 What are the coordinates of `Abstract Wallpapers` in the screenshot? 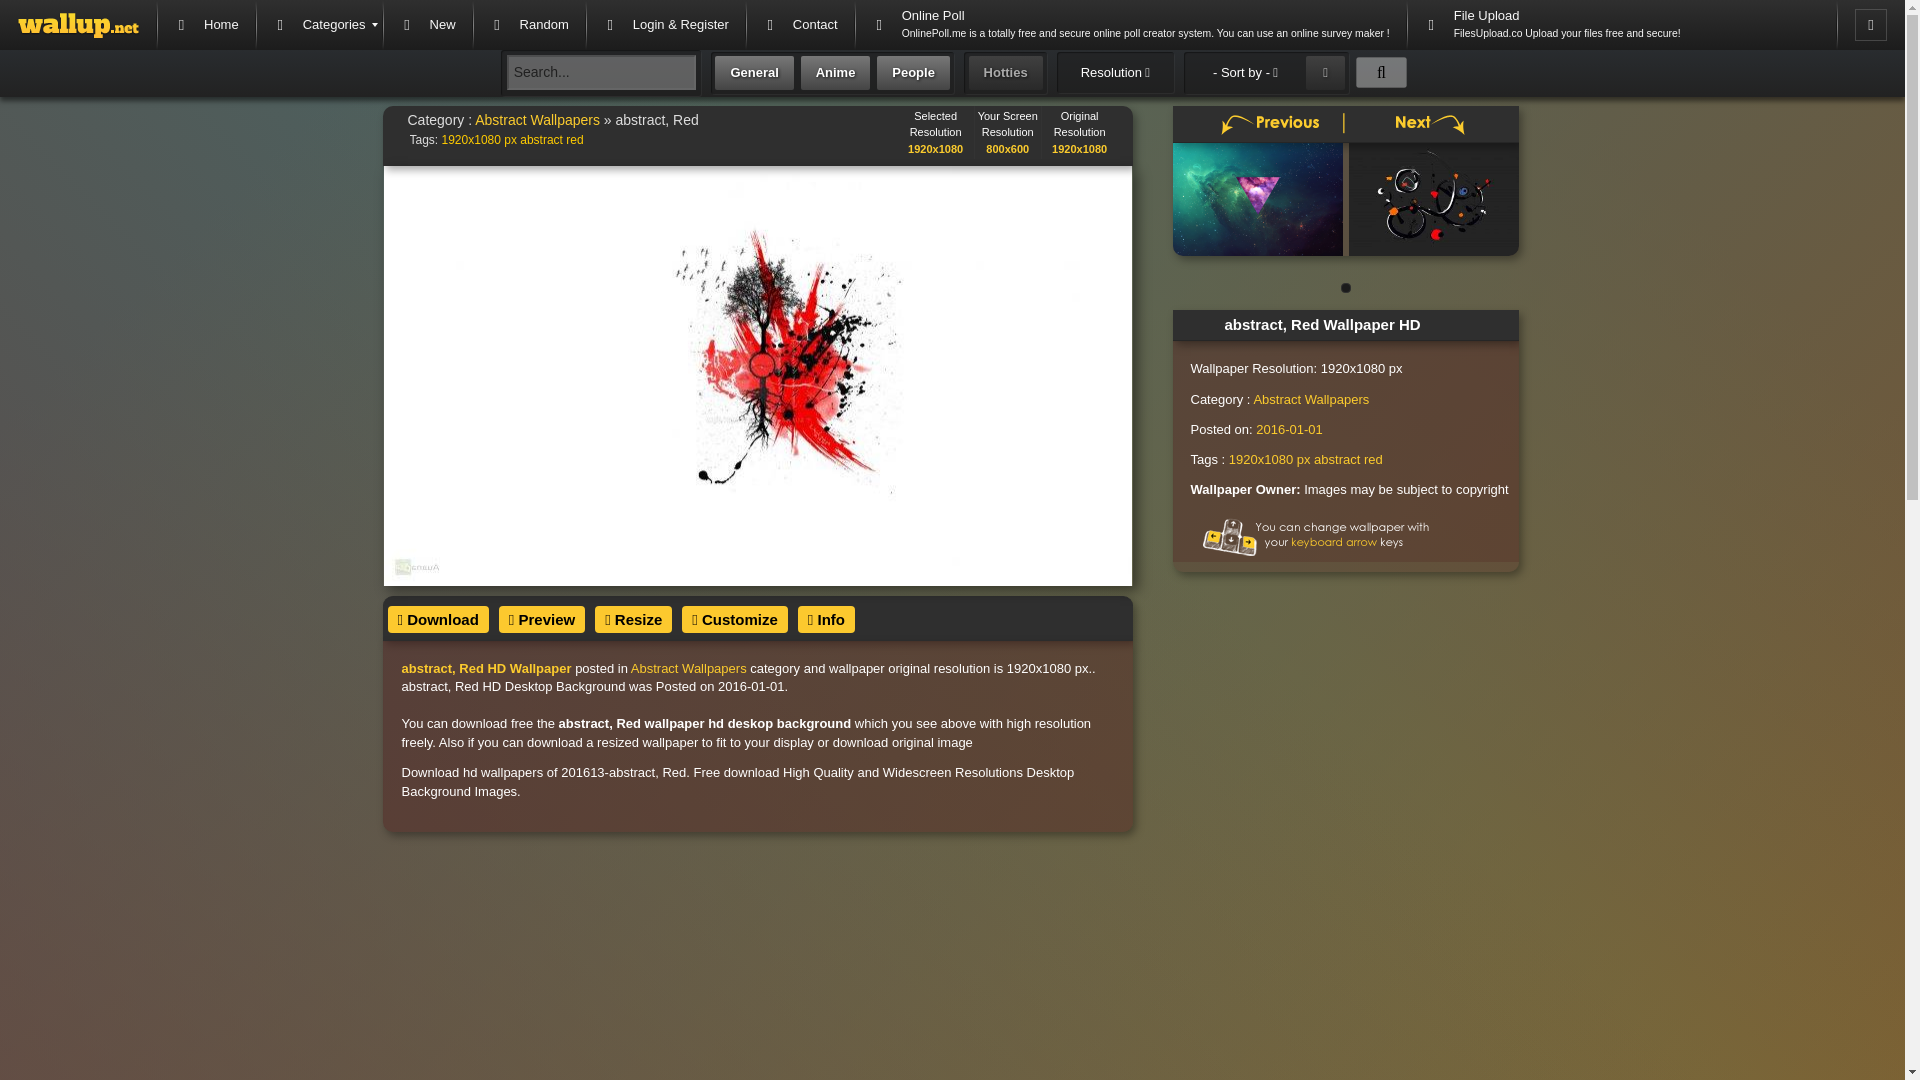 It's located at (536, 120).